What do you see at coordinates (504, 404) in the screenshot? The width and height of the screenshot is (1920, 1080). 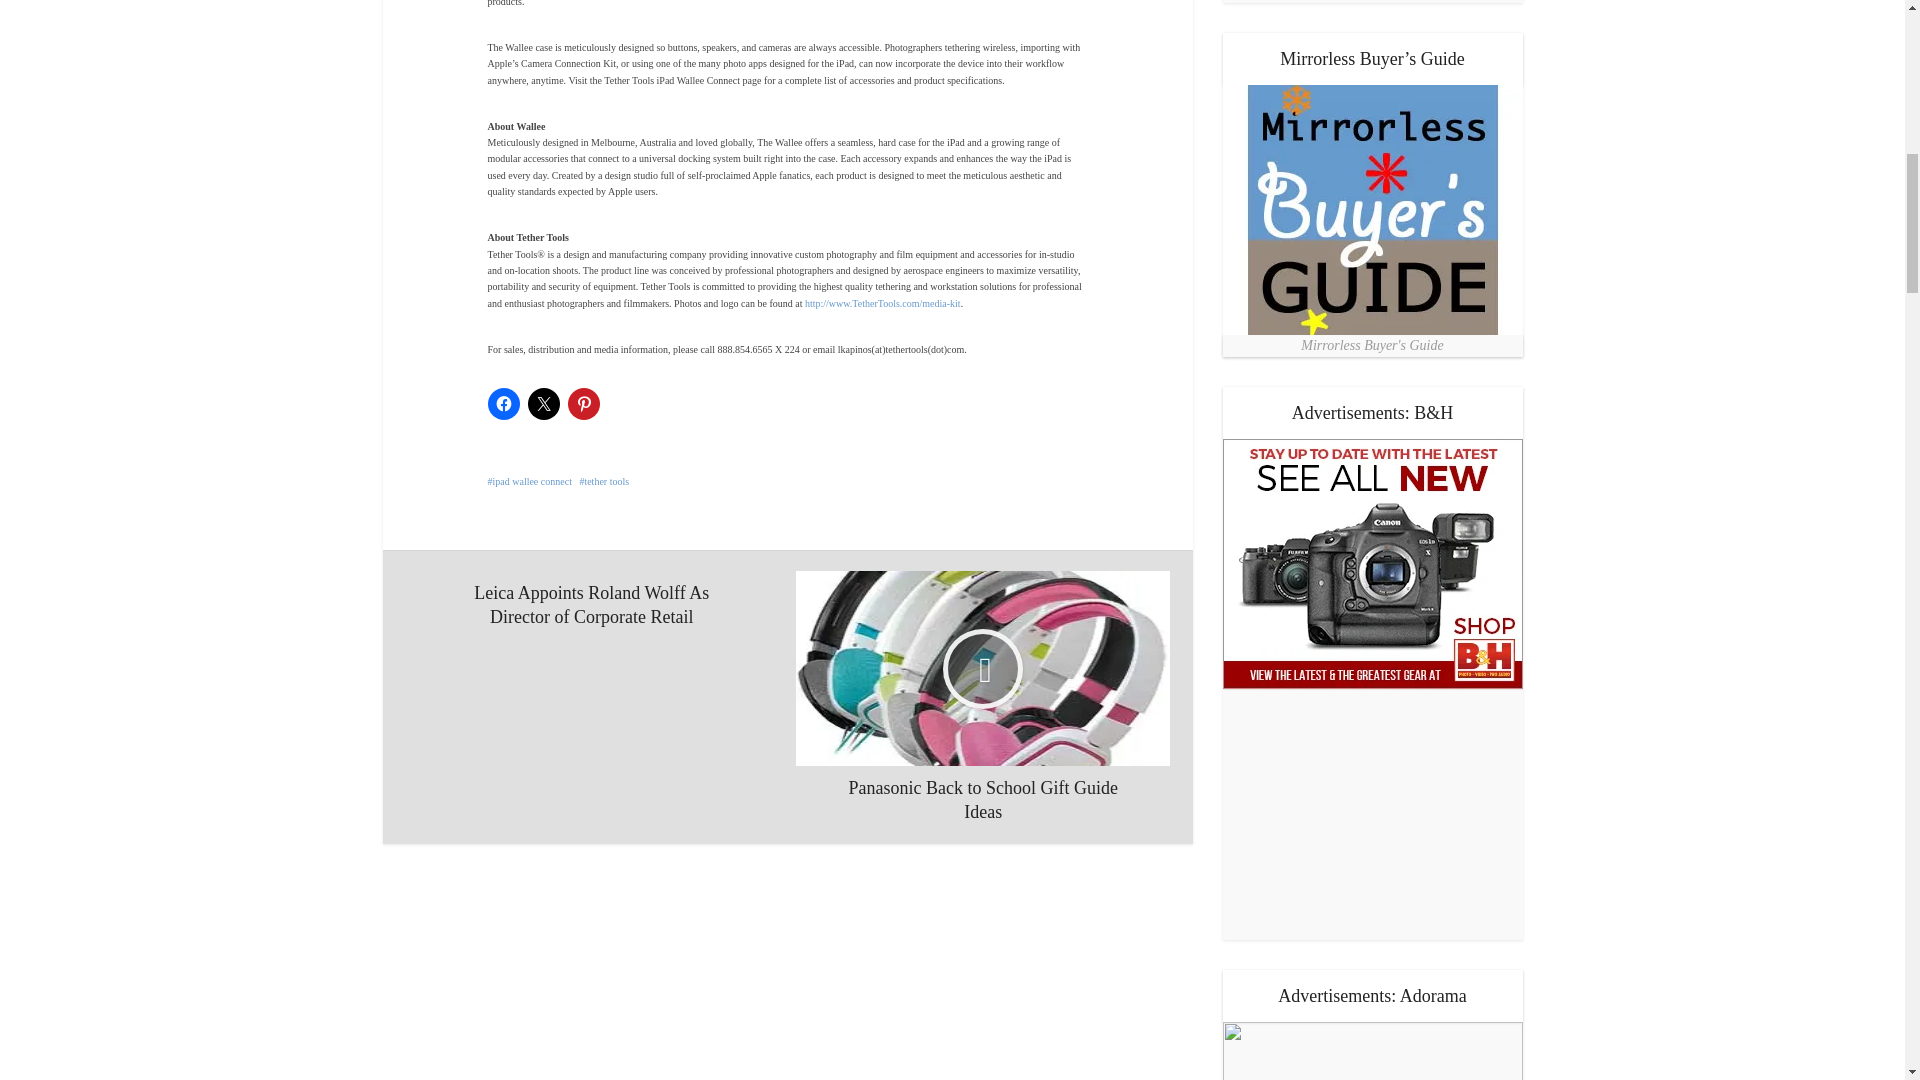 I see `Click to share on Facebook` at bounding box center [504, 404].